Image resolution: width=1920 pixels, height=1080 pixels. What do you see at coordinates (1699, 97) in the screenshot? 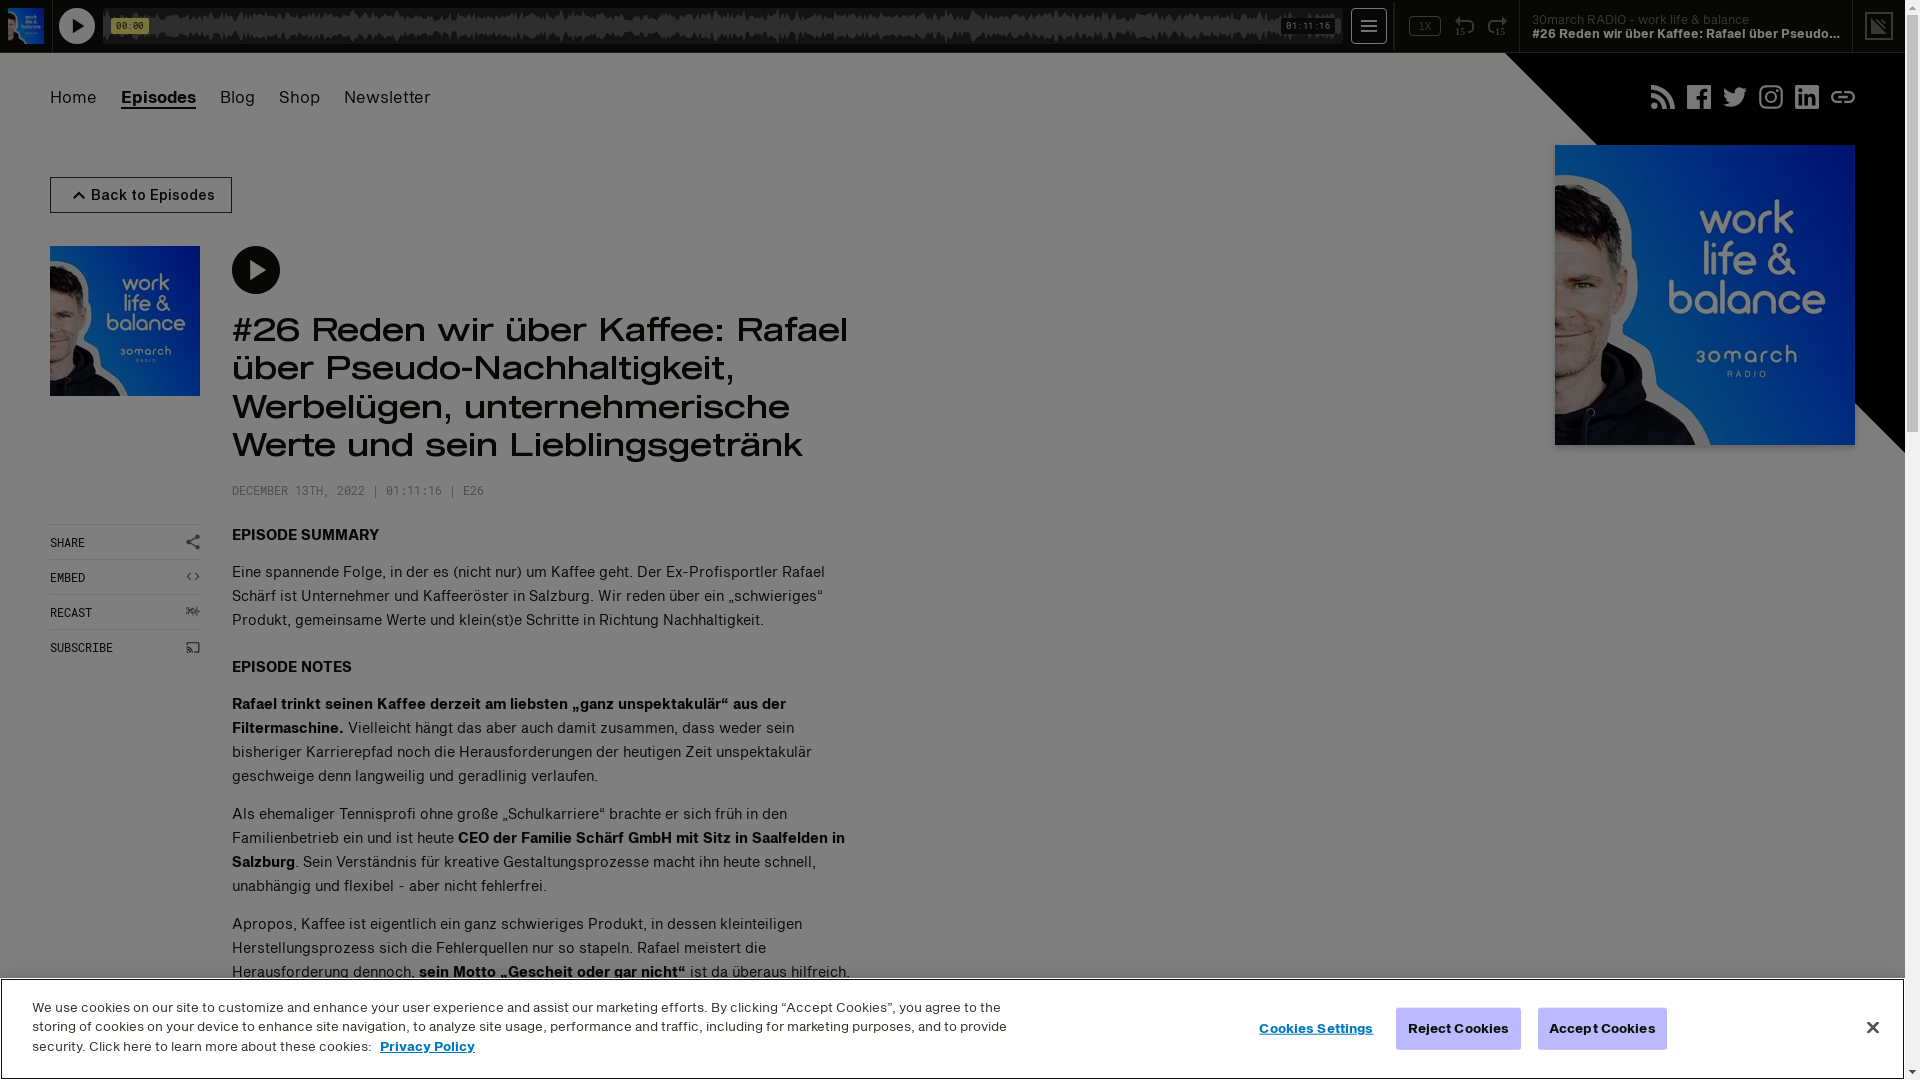
I see `Facebook` at bounding box center [1699, 97].